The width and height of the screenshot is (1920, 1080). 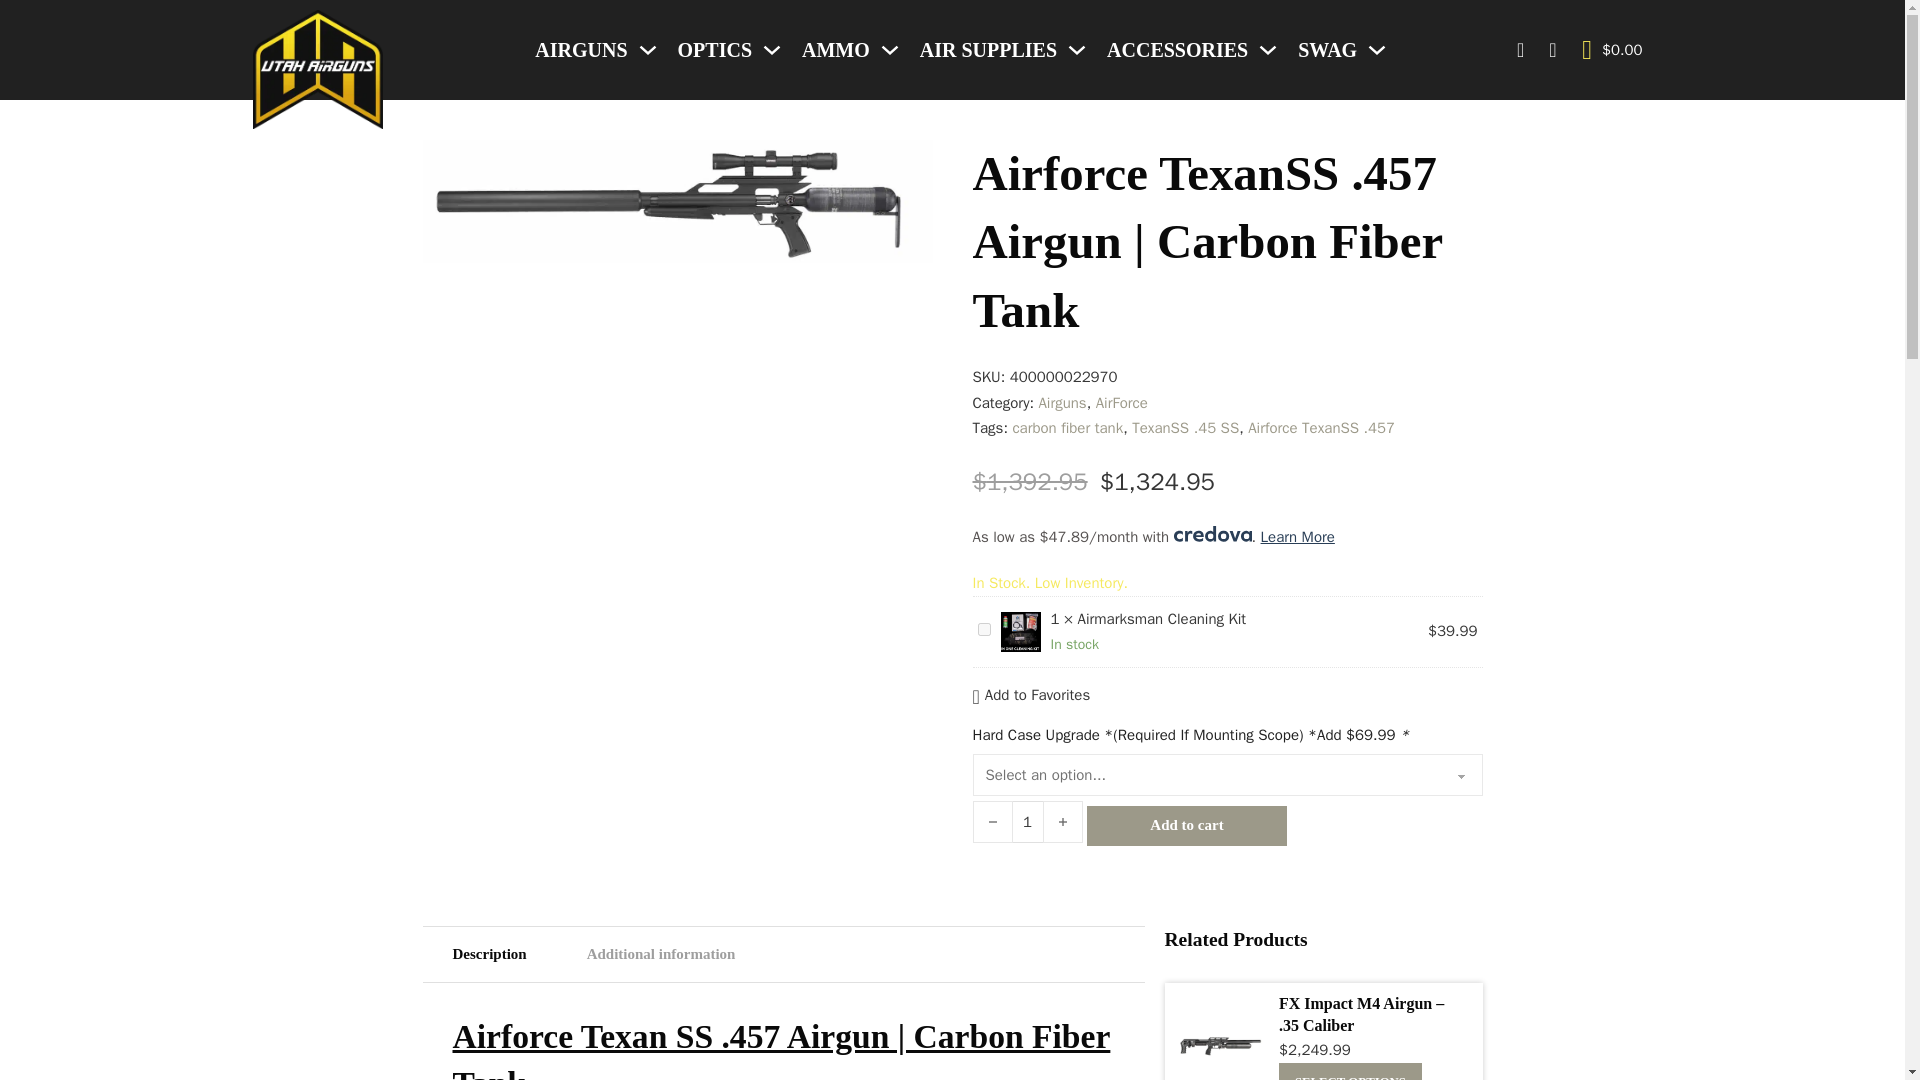 What do you see at coordinates (1404, 734) in the screenshot?
I see `Required field` at bounding box center [1404, 734].